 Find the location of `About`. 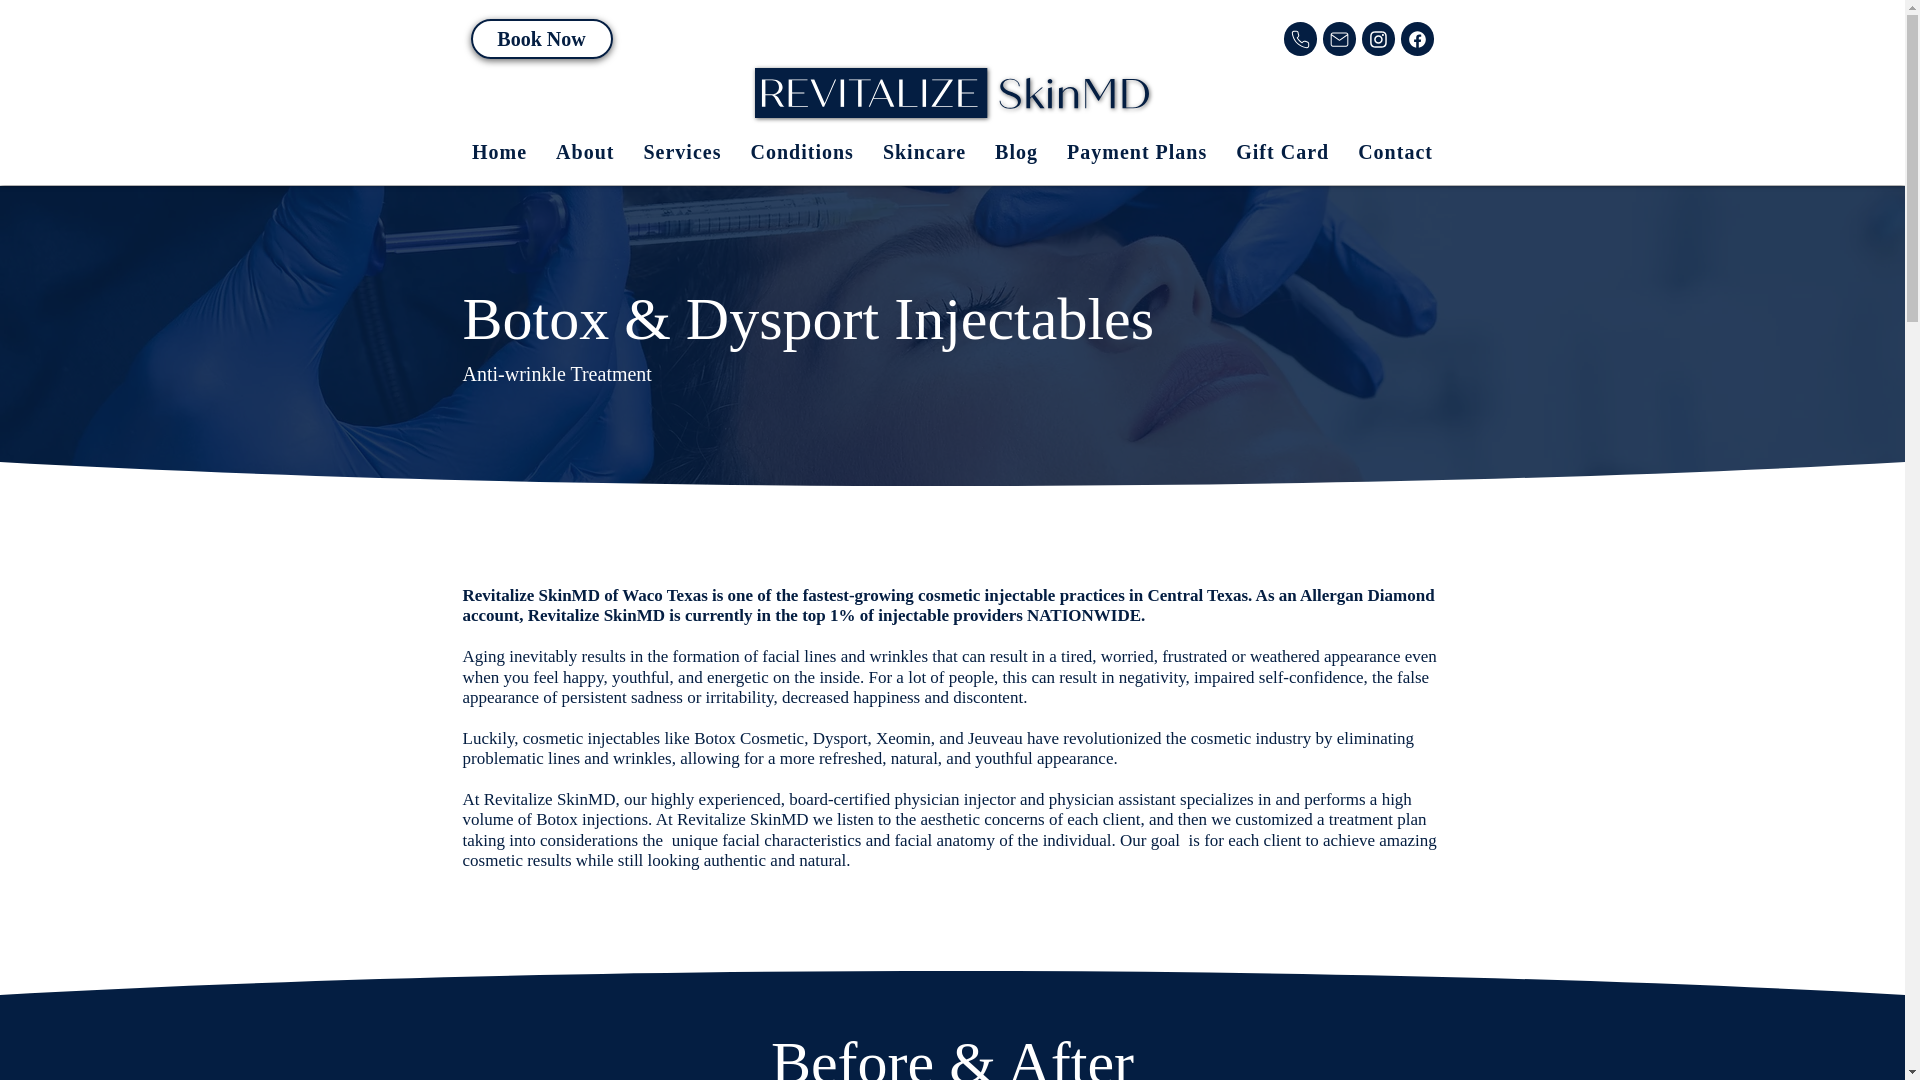

About is located at coordinates (586, 152).